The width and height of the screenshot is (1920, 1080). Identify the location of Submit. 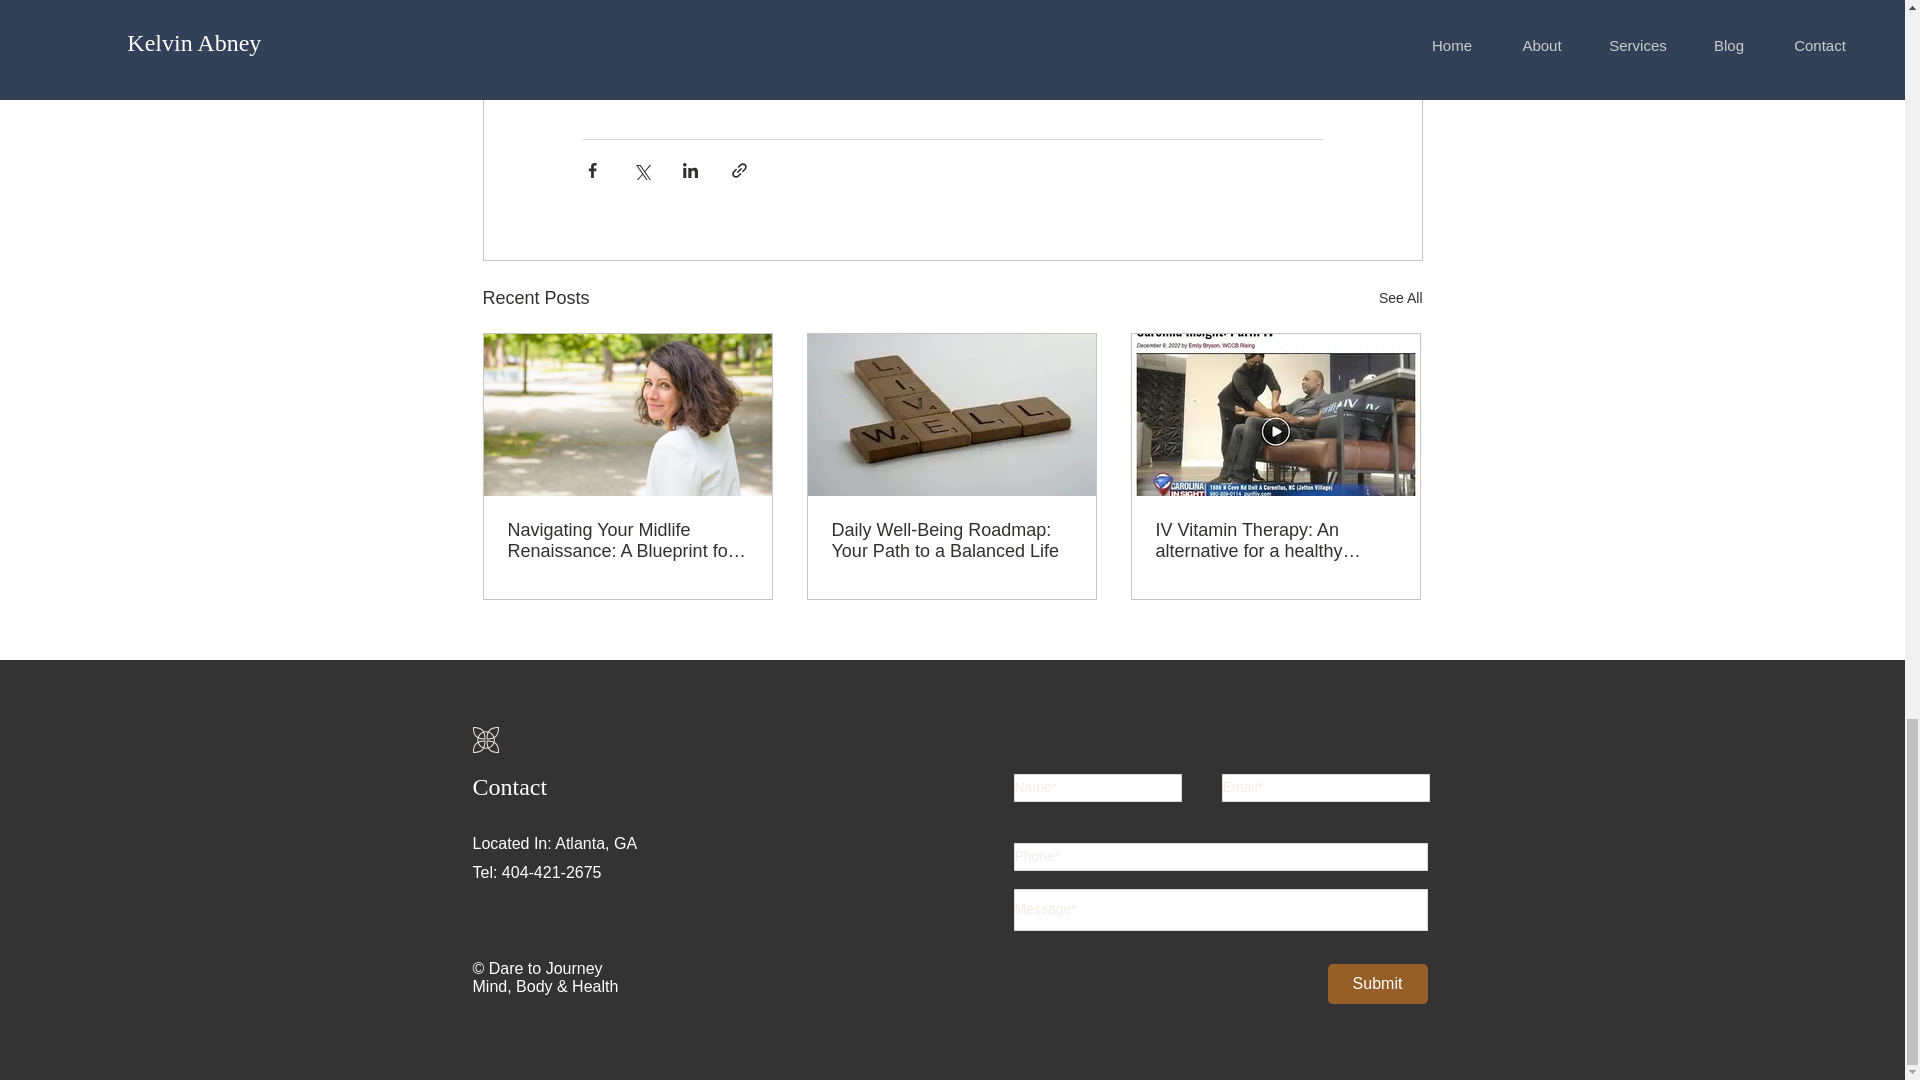
(1378, 984).